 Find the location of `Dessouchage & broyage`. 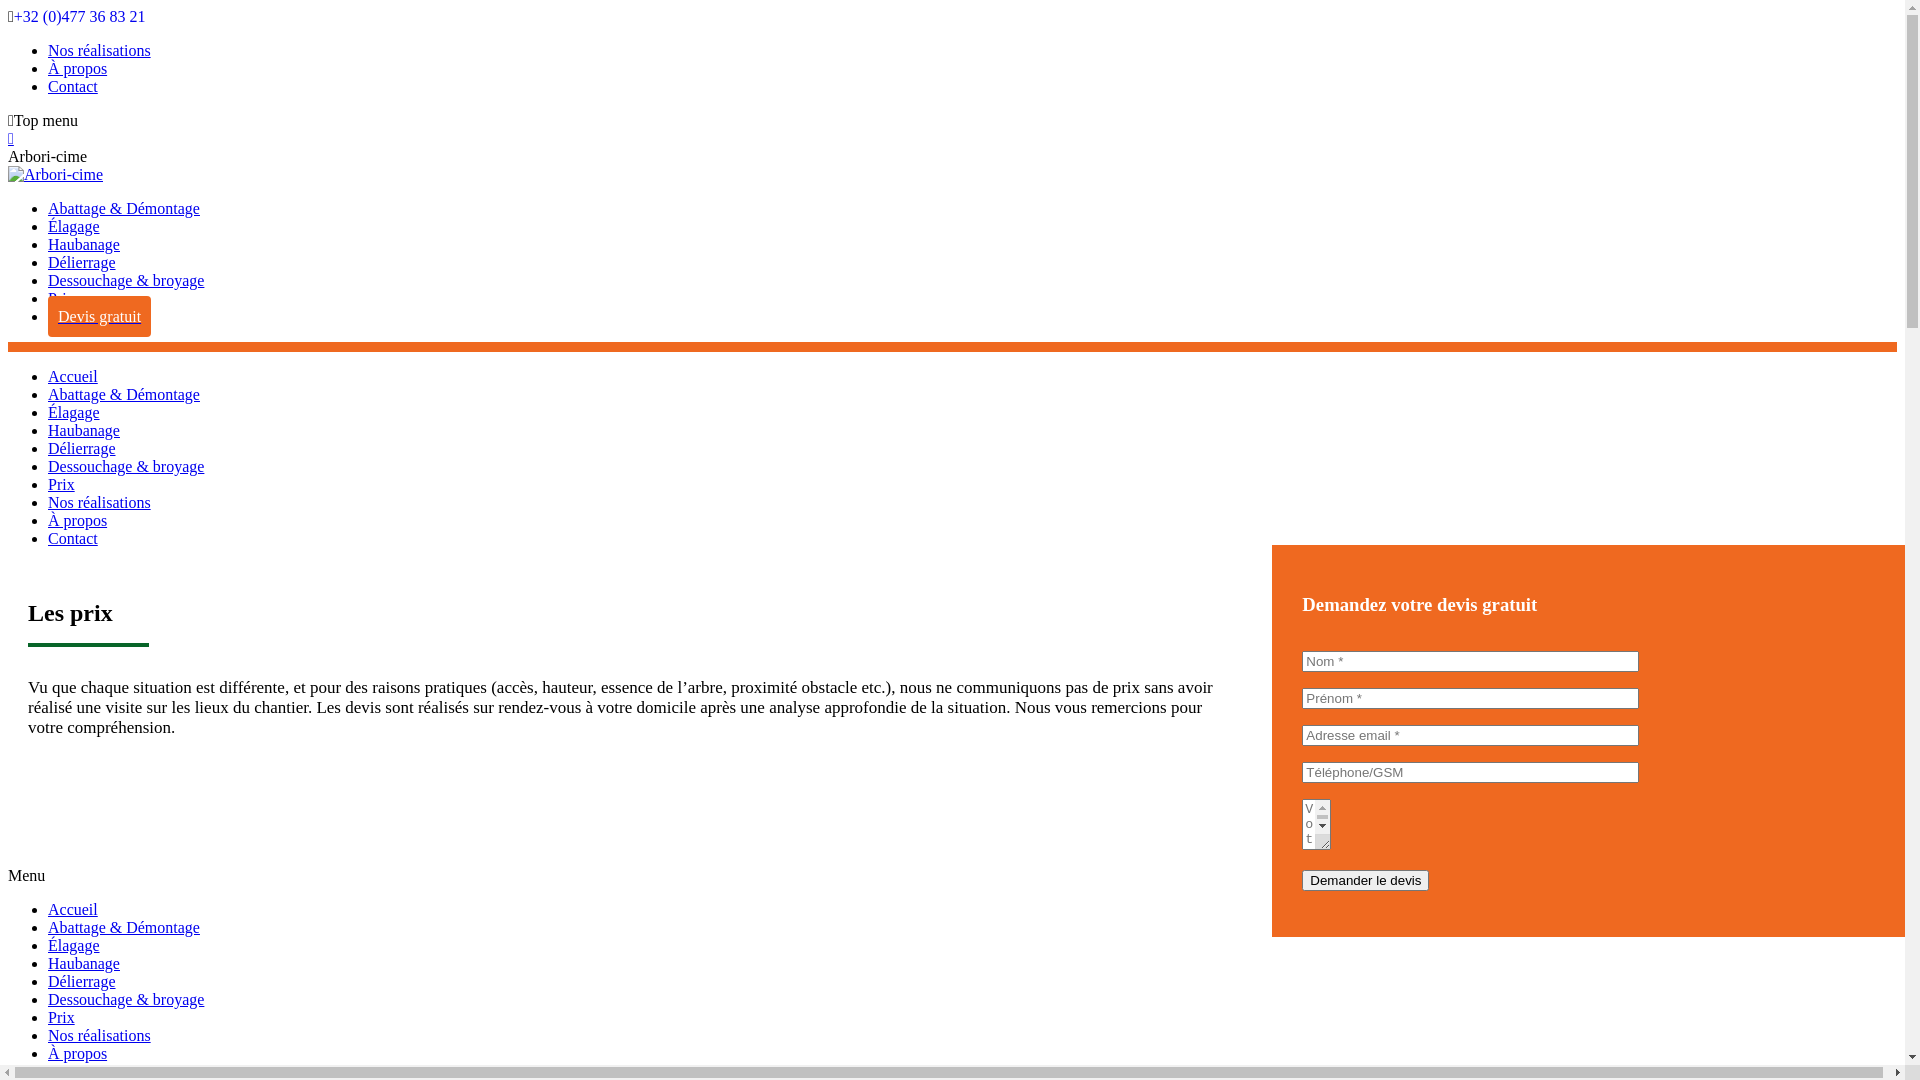

Dessouchage & broyage is located at coordinates (126, 466).